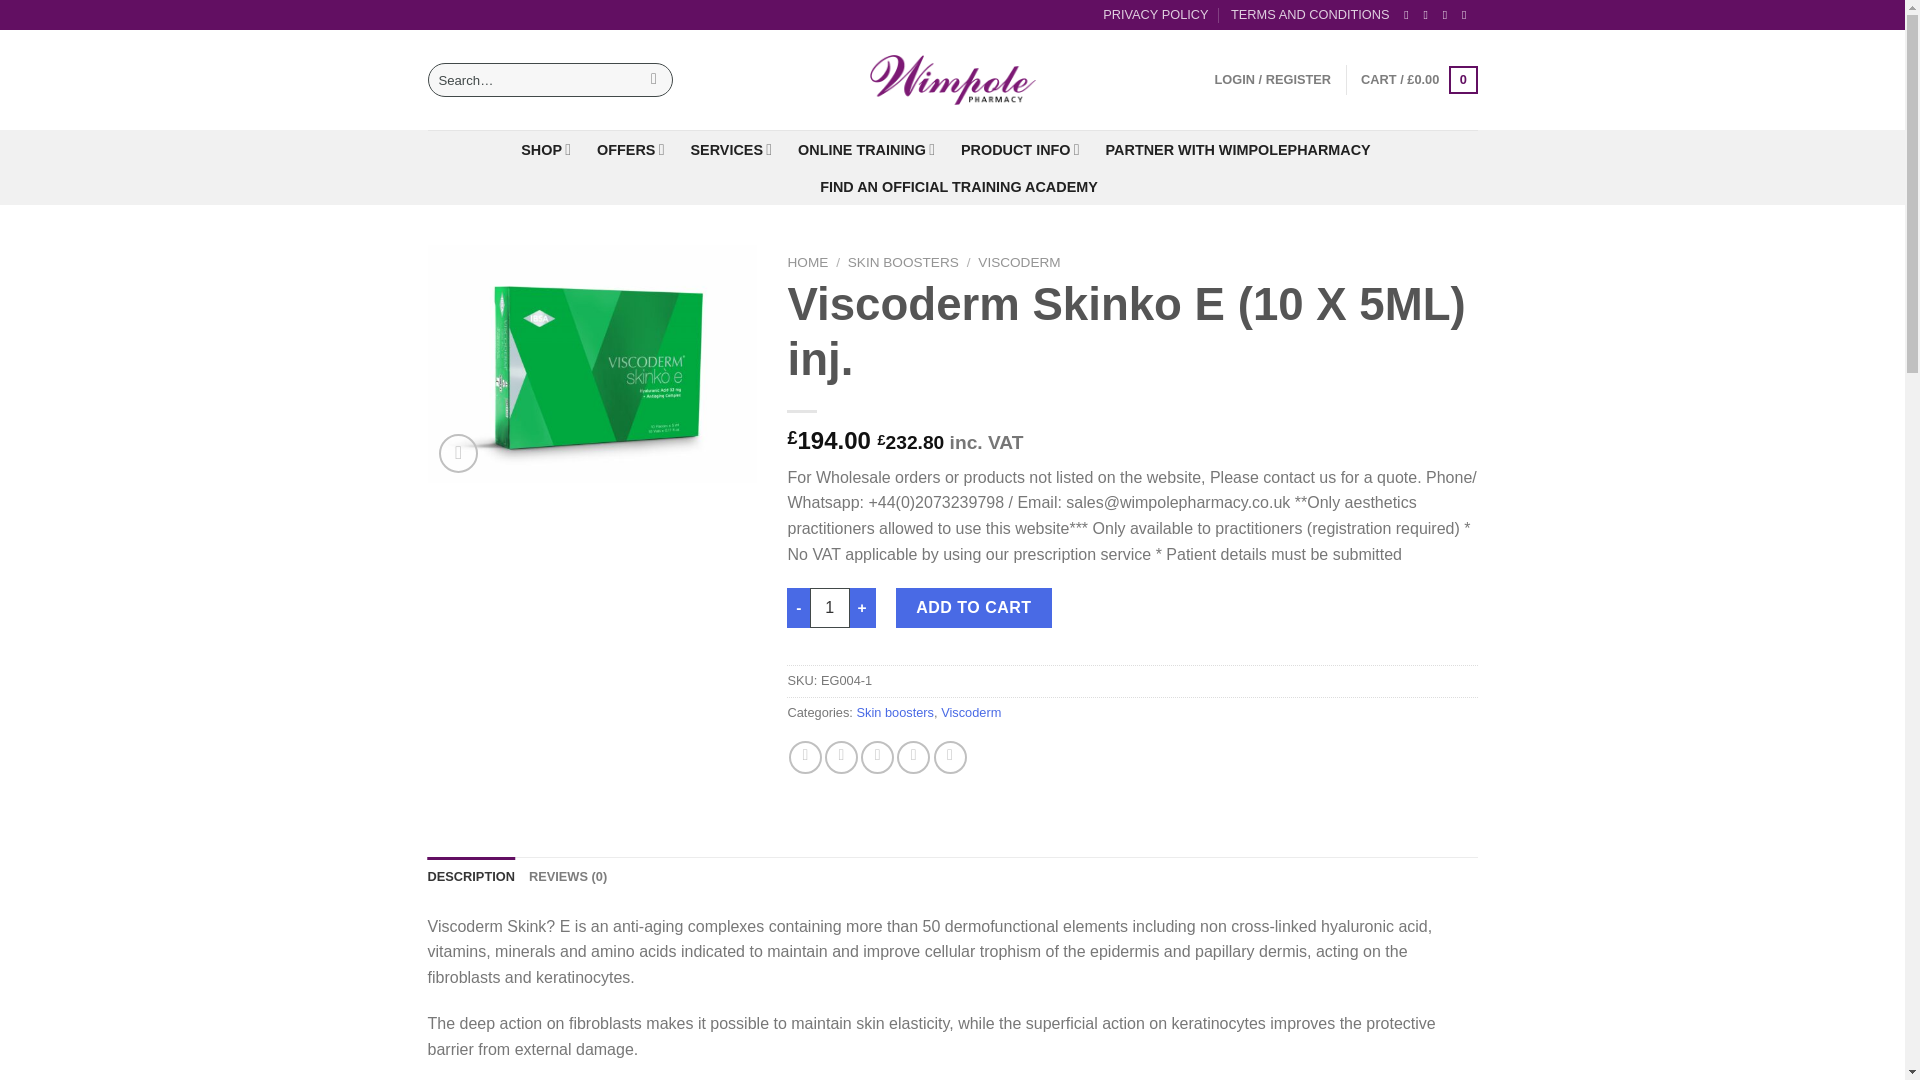 Image resolution: width=1920 pixels, height=1080 pixels. Describe the element at coordinates (545, 148) in the screenshot. I see `SHOP` at that location.